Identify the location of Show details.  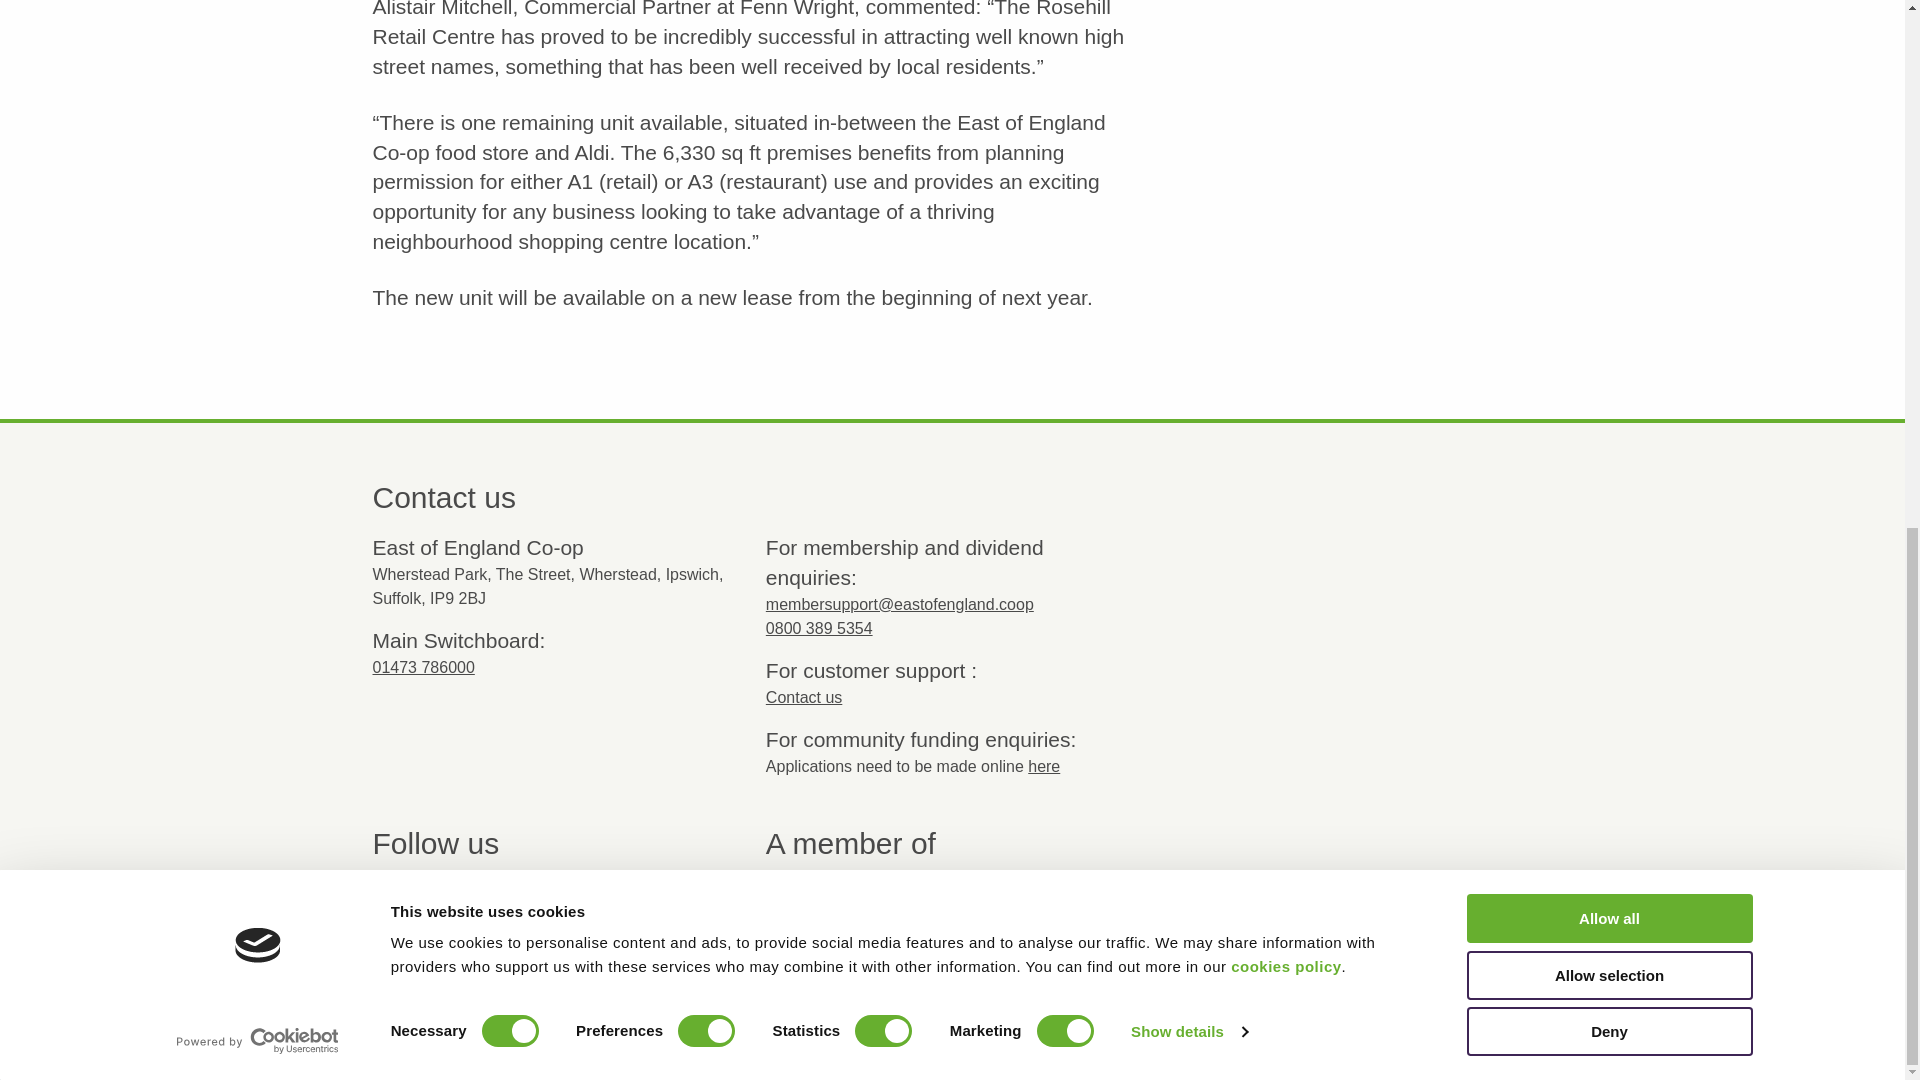
(1188, 8).